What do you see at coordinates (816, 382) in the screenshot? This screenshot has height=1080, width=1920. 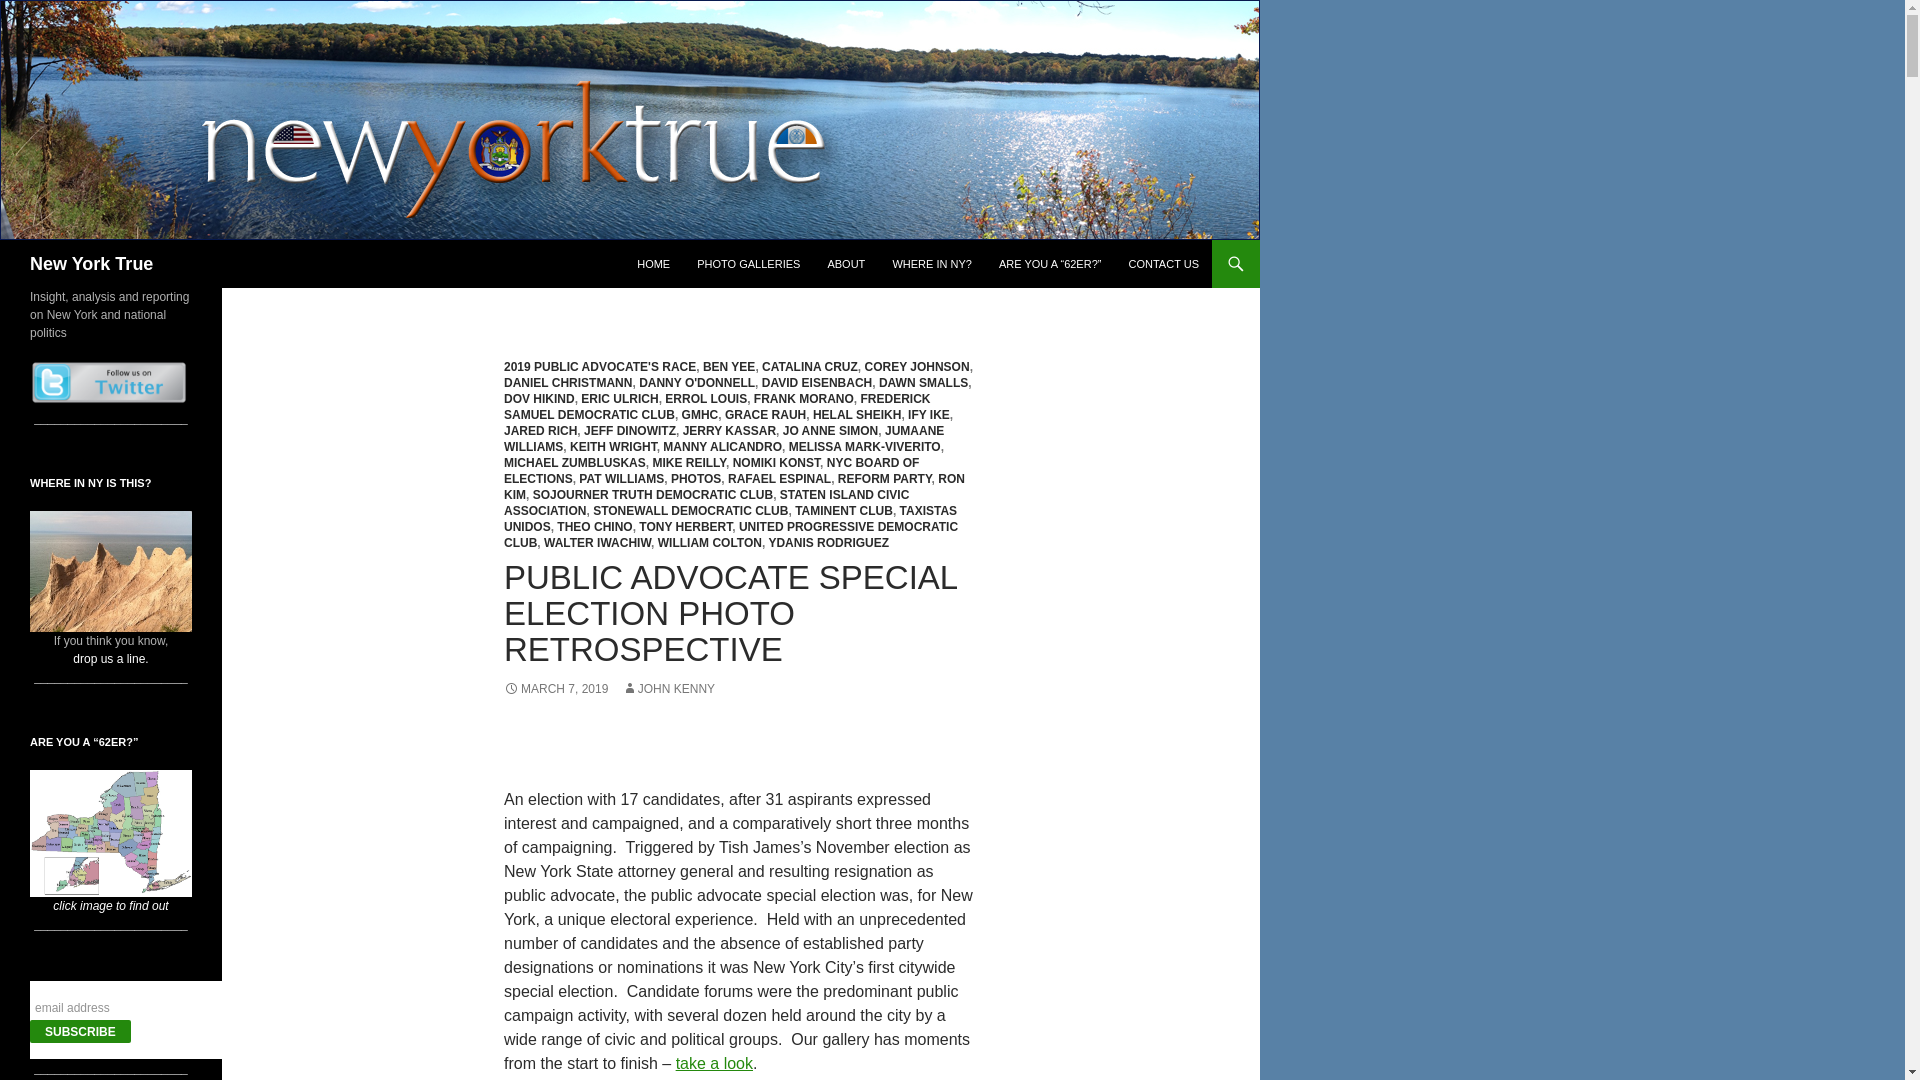 I see `DAVID EISENBACH` at bounding box center [816, 382].